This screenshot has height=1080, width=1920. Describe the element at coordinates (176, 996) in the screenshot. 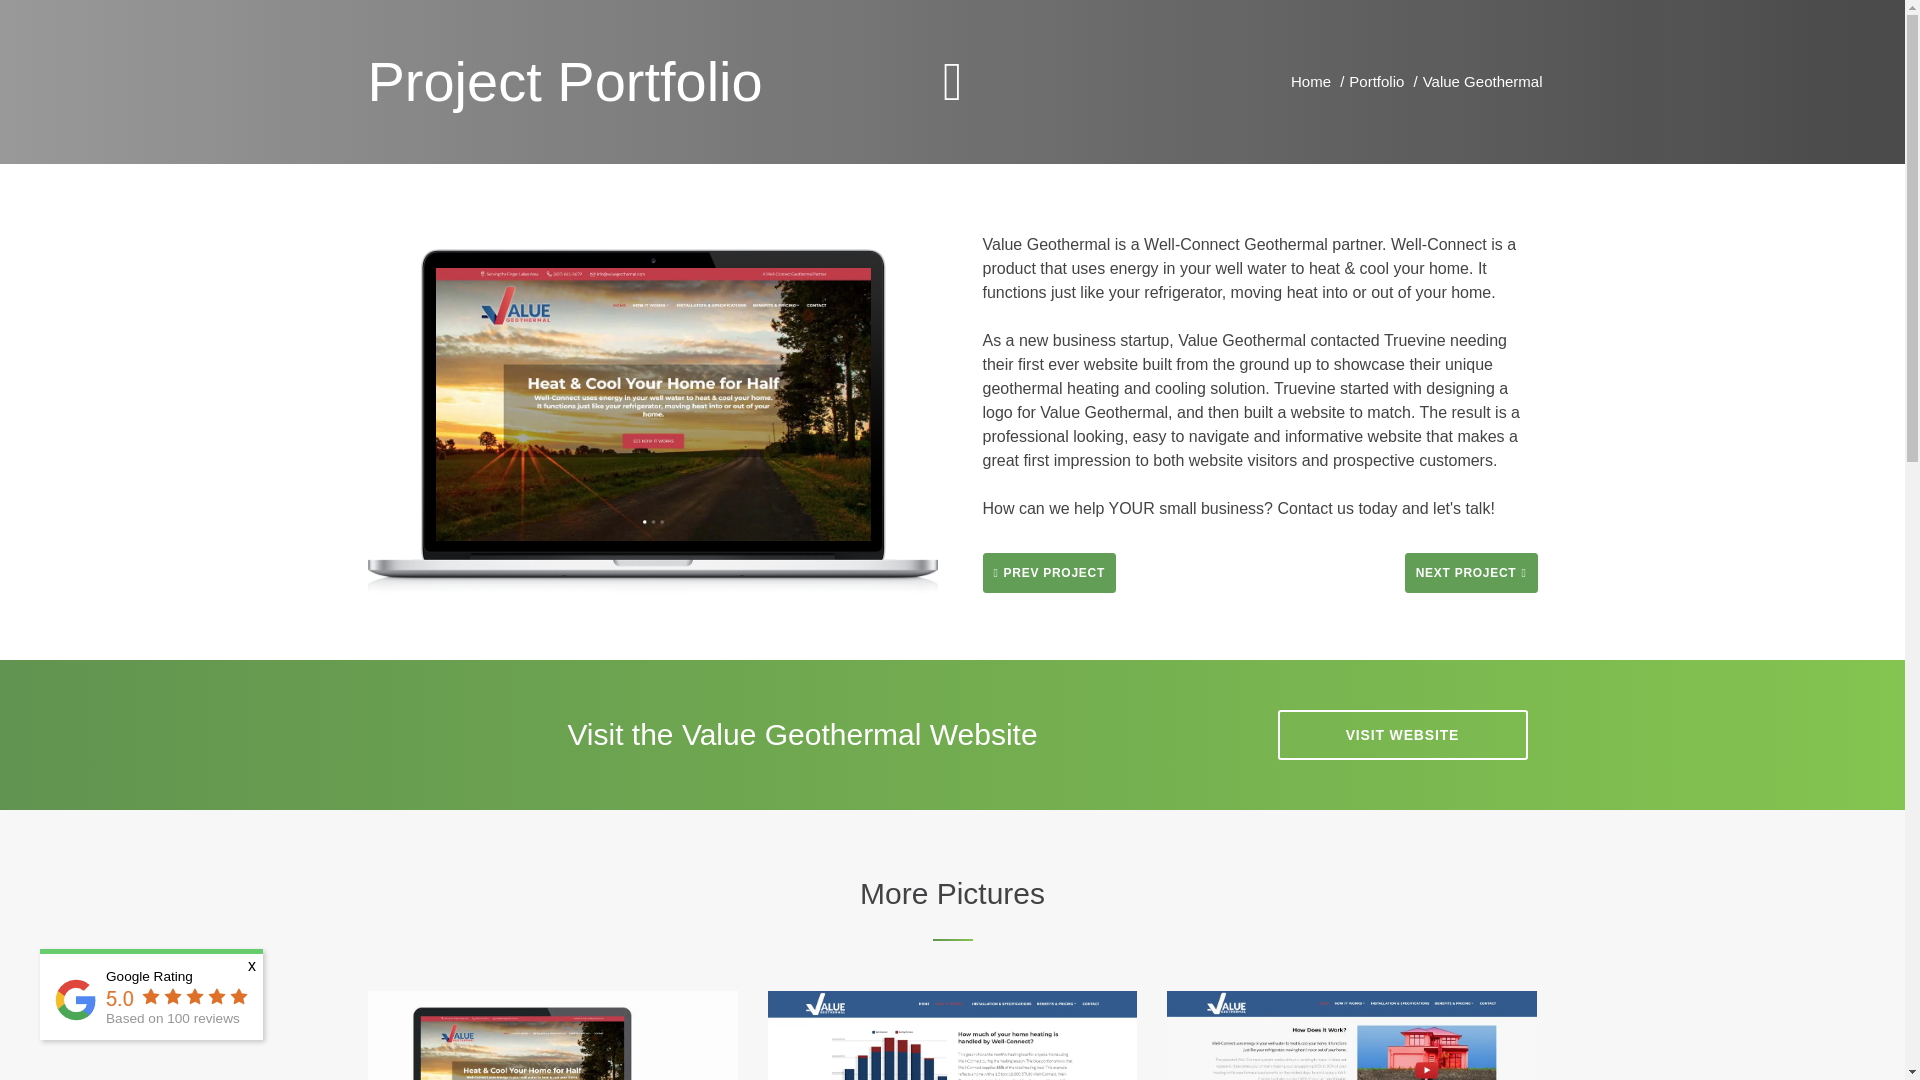

I see `VISIT WEBSITE` at that location.